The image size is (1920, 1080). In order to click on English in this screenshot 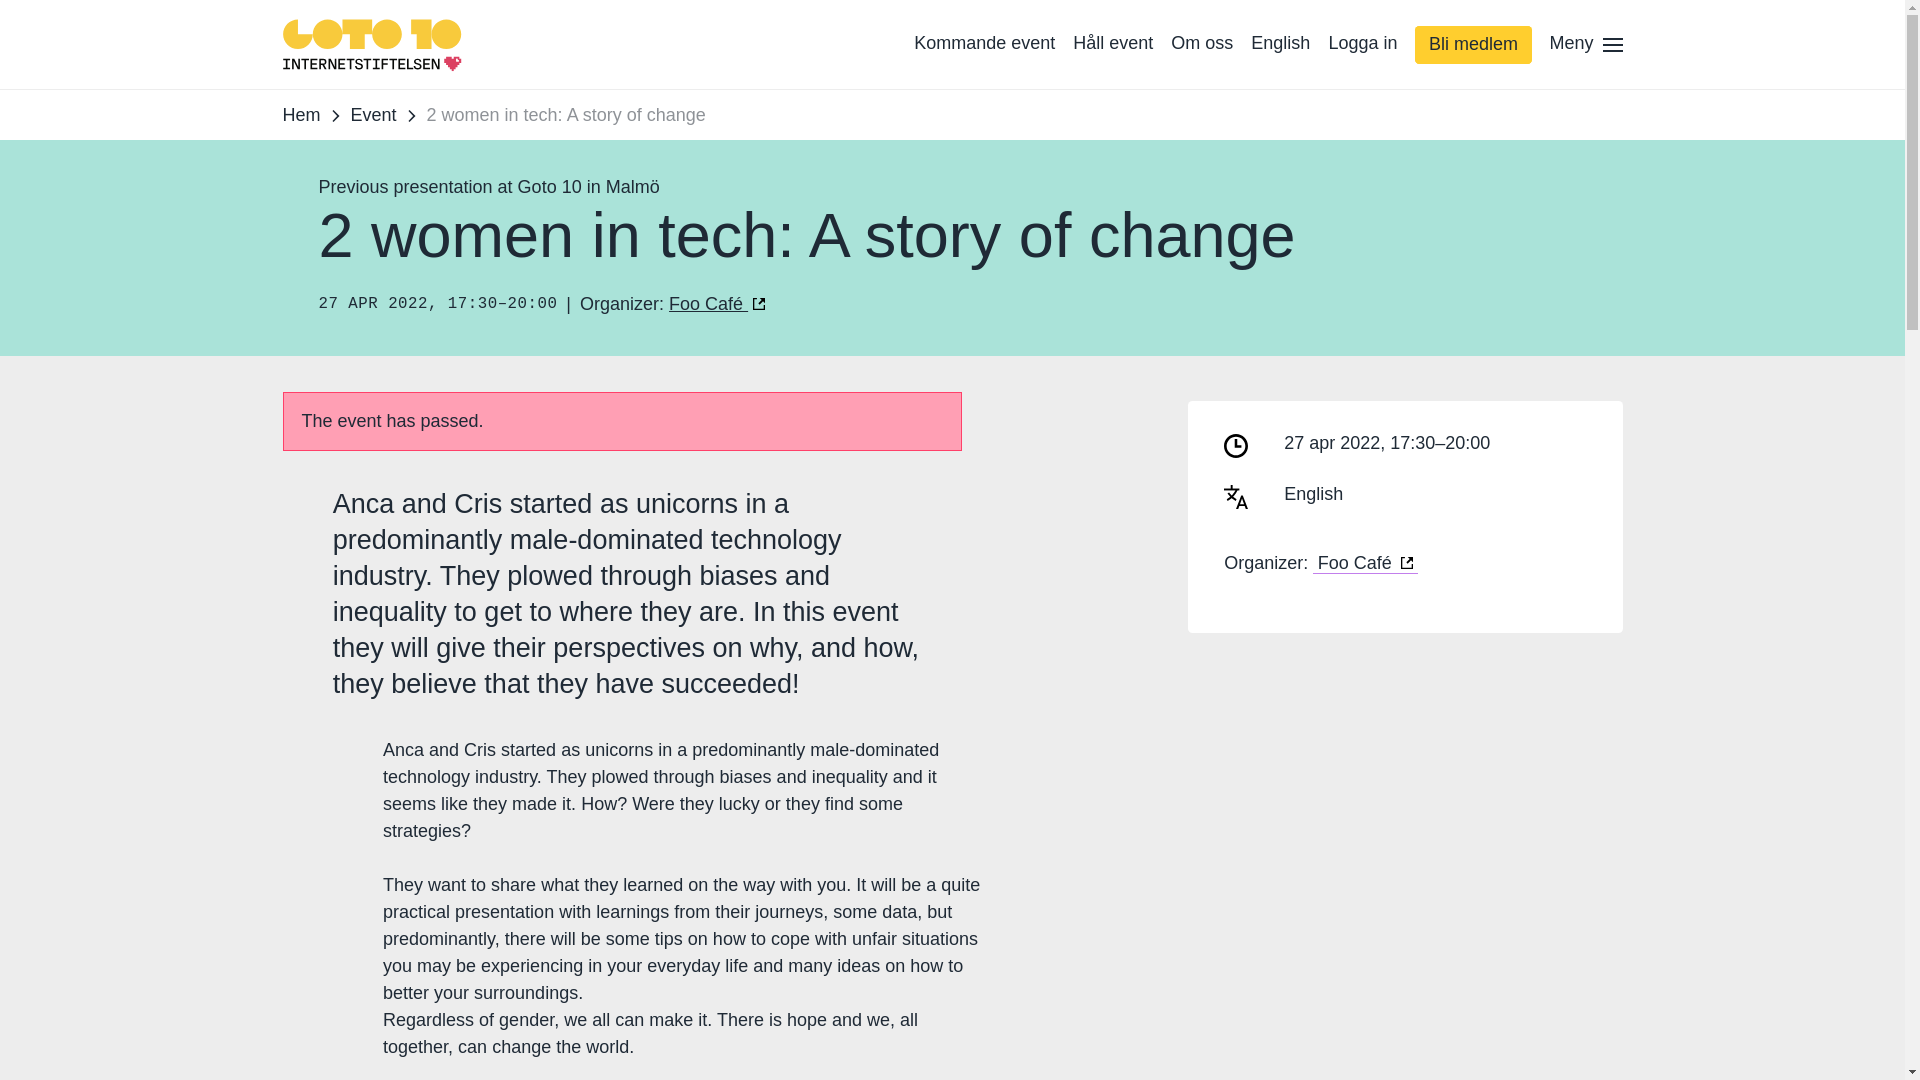, I will do `click(1280, 44)`.